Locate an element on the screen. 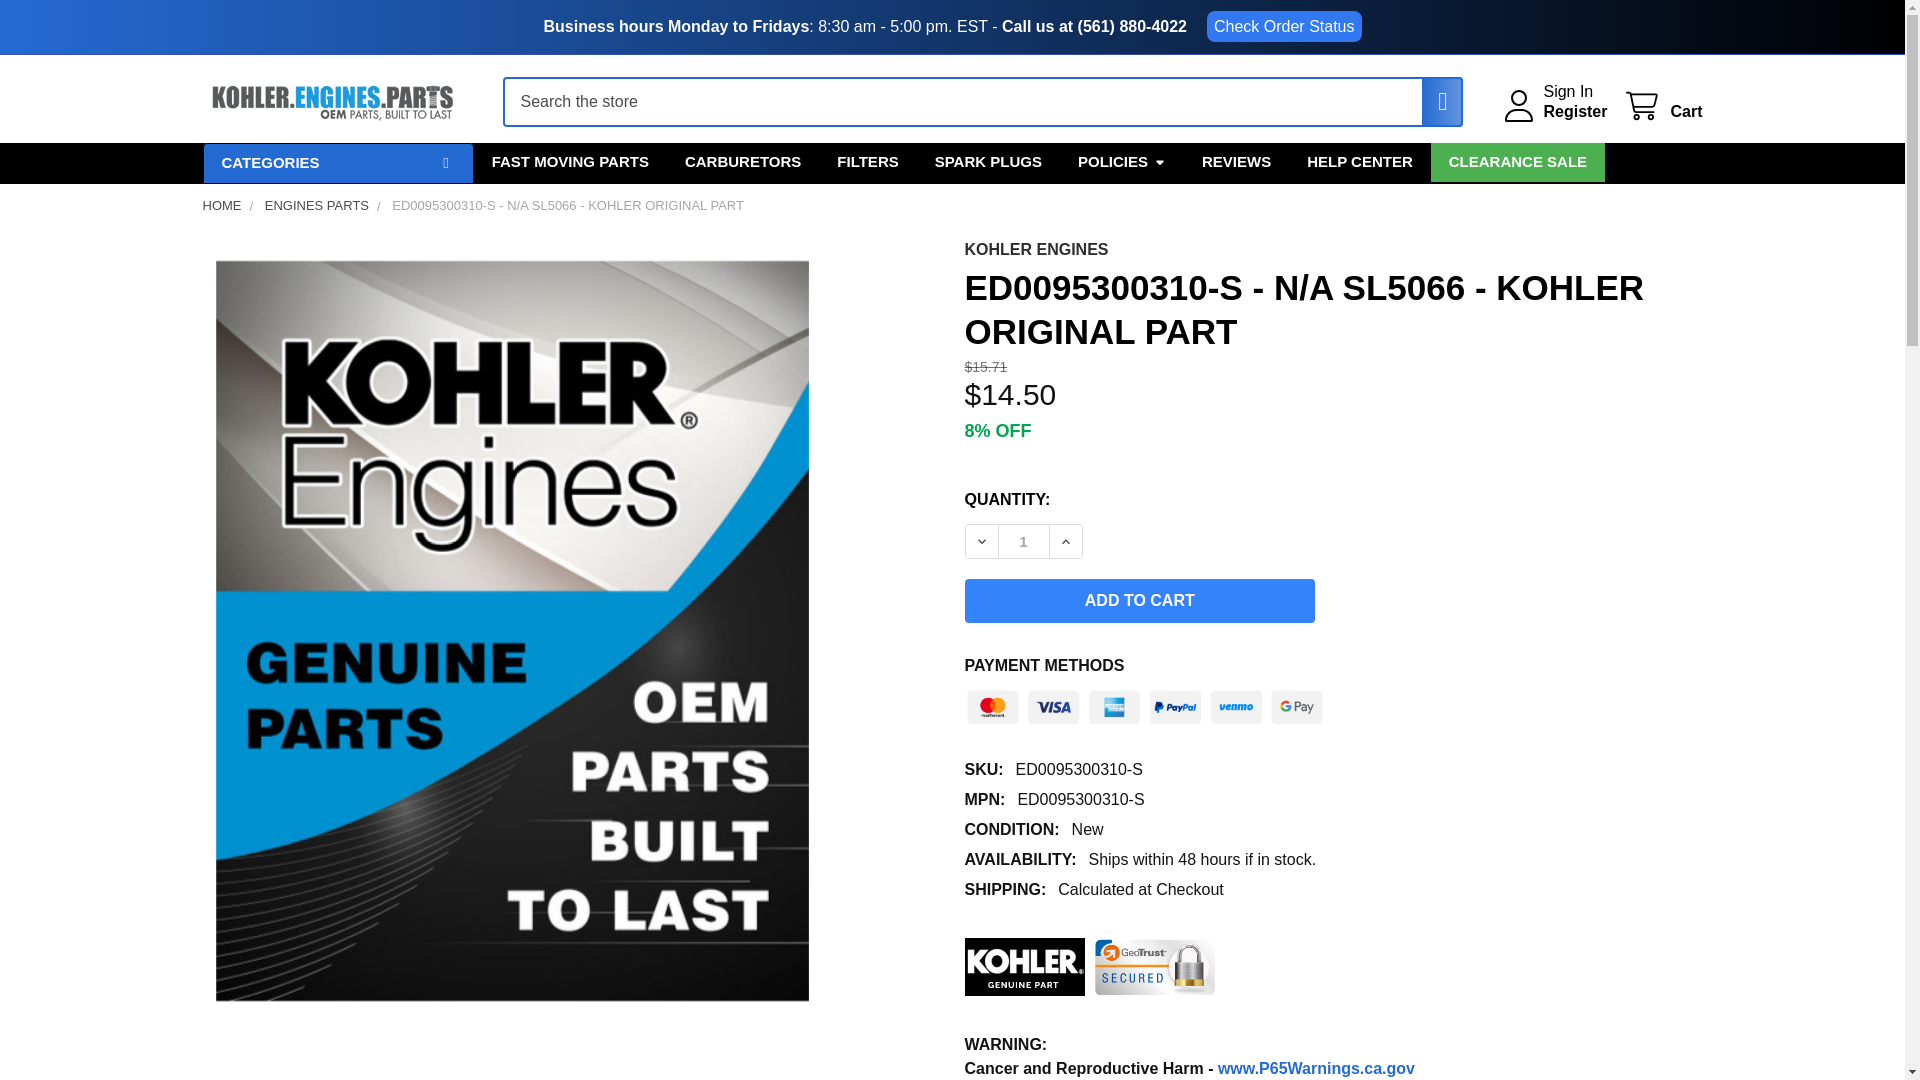 The image size is (1920, 1080). Search is located at coordinates (1432, 102).